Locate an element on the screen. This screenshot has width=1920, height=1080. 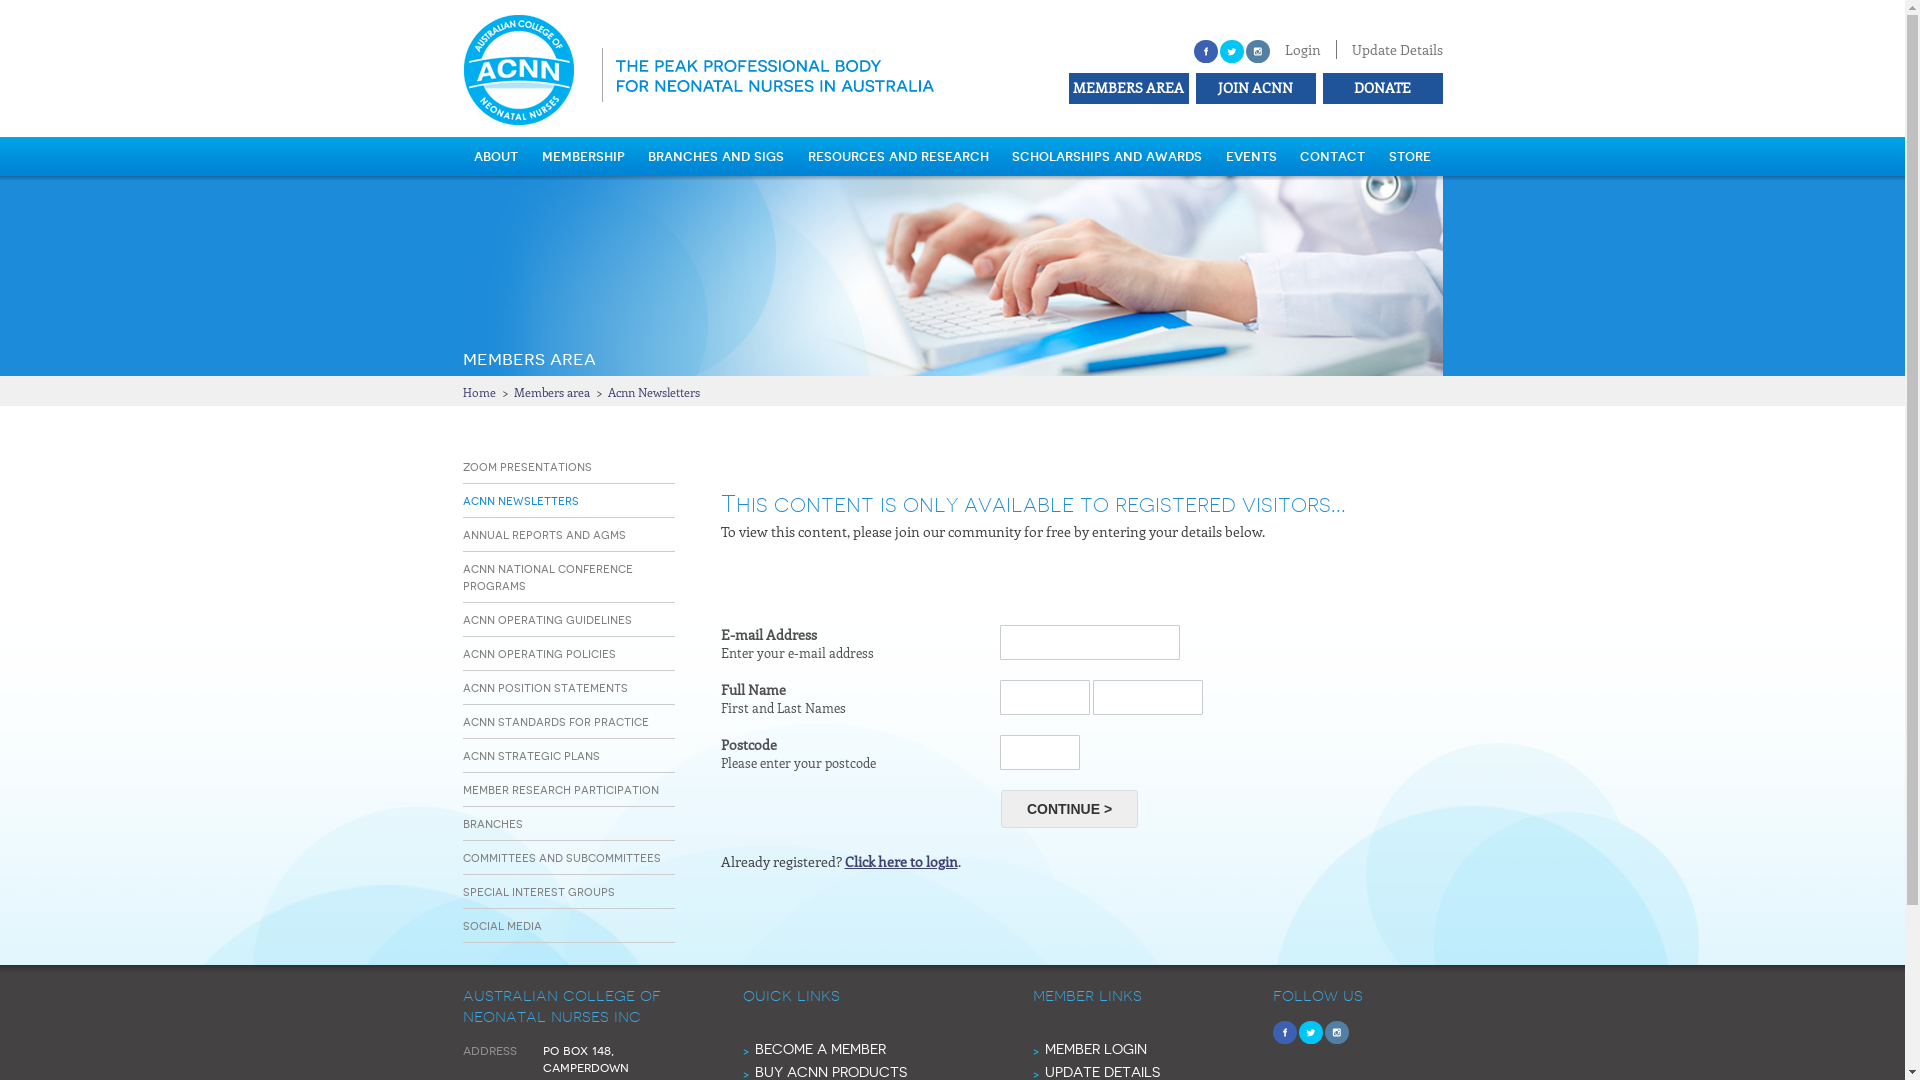
scholarships and awards is located at coordinates (1107, 156).